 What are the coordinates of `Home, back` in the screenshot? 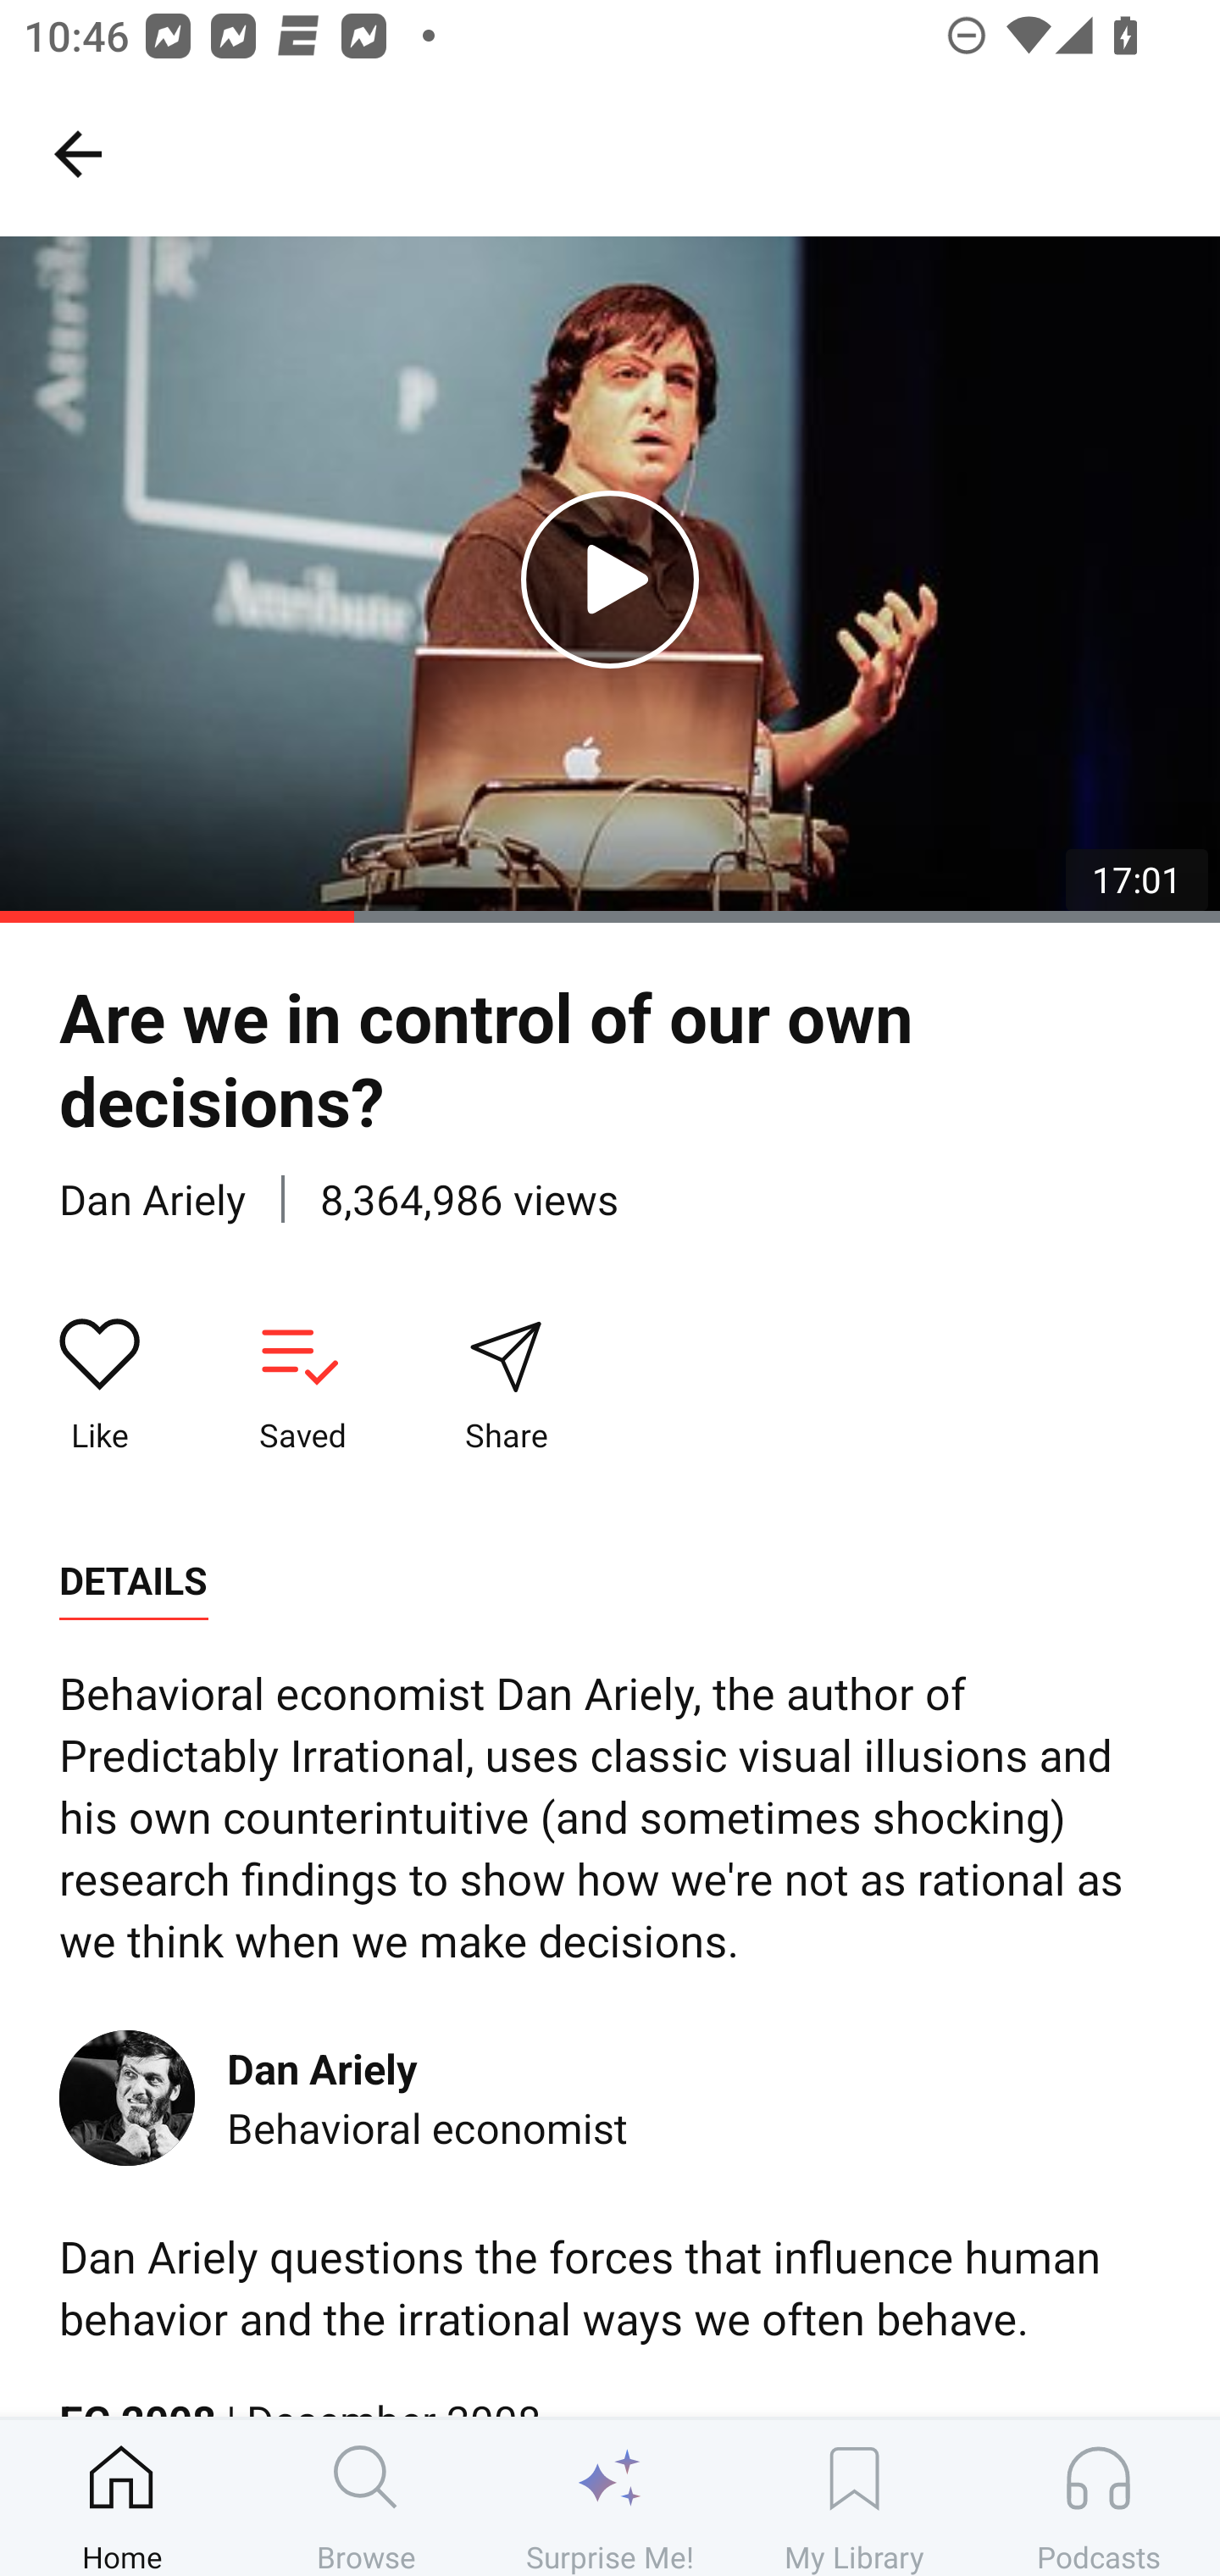 It's located at (77, 153).